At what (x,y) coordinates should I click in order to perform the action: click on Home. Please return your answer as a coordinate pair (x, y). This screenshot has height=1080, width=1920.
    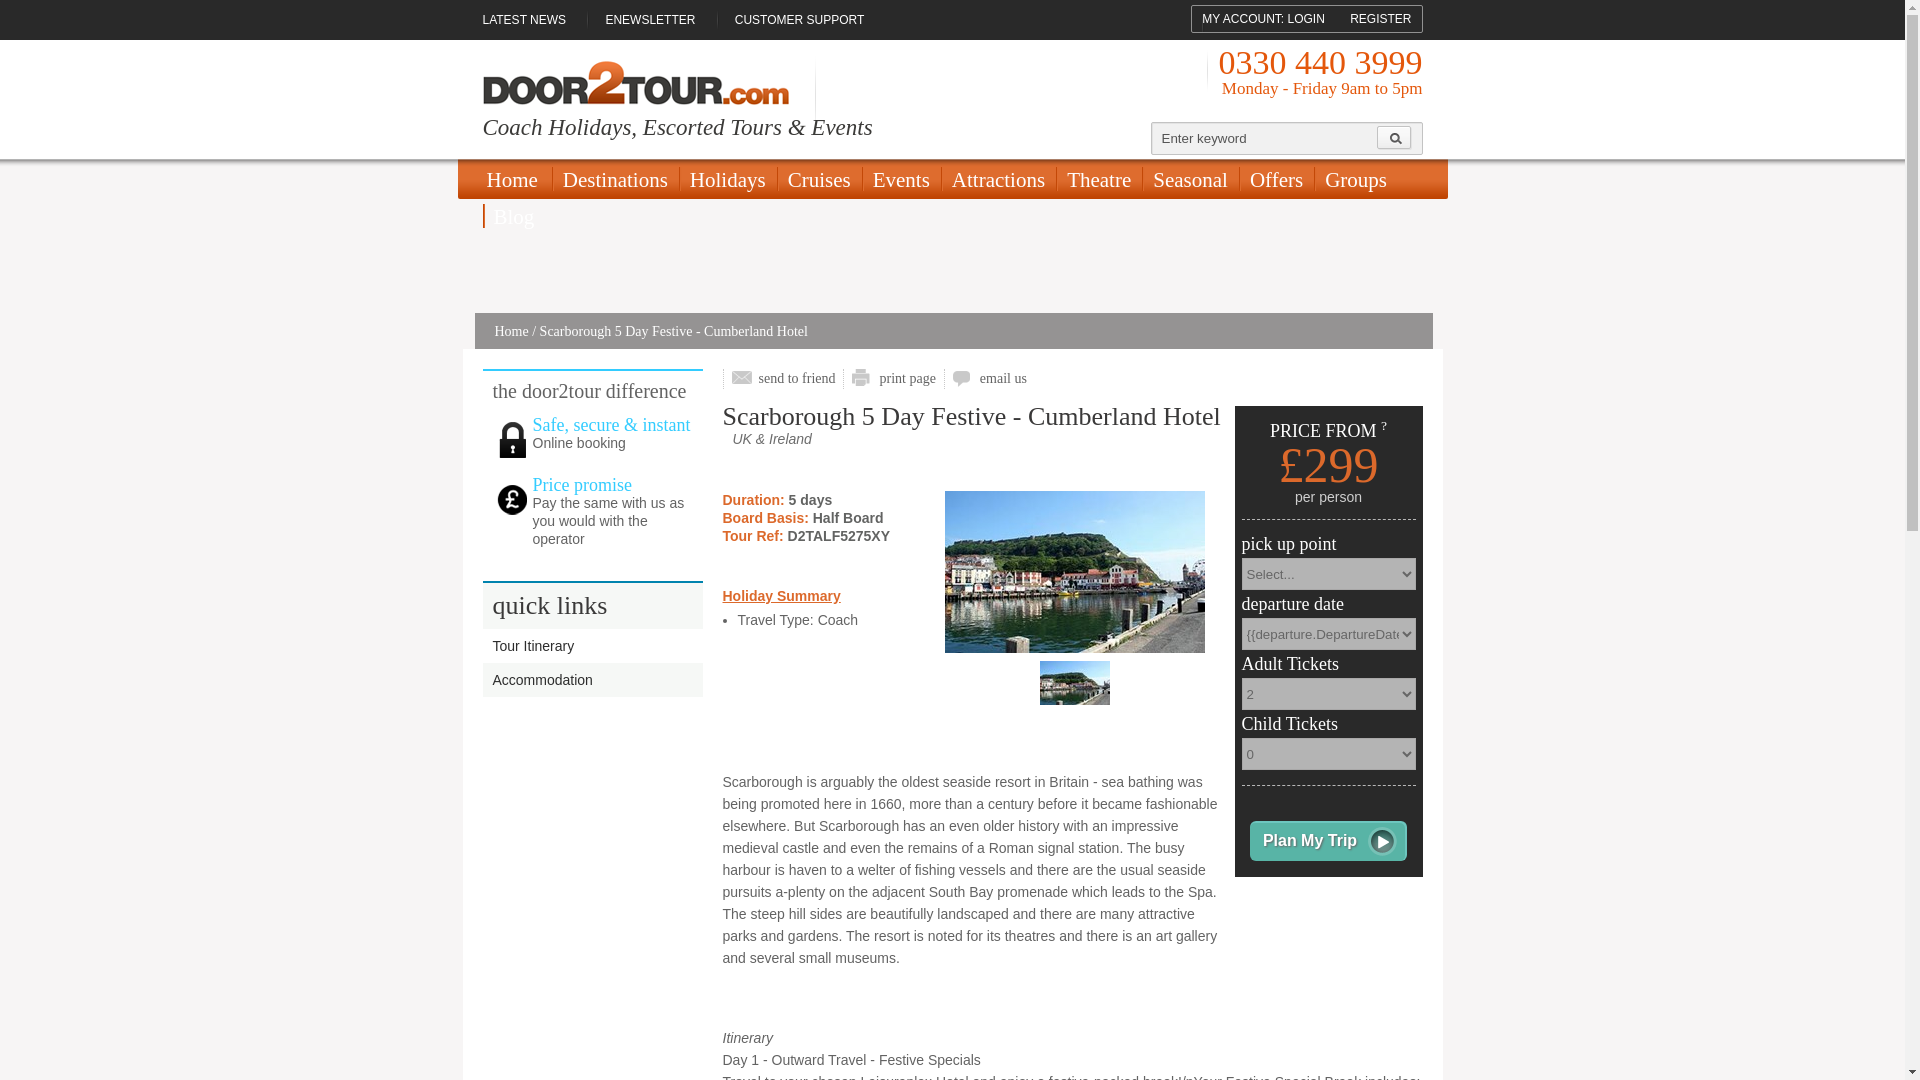
    Looking at the image, I should click on (516, 179).